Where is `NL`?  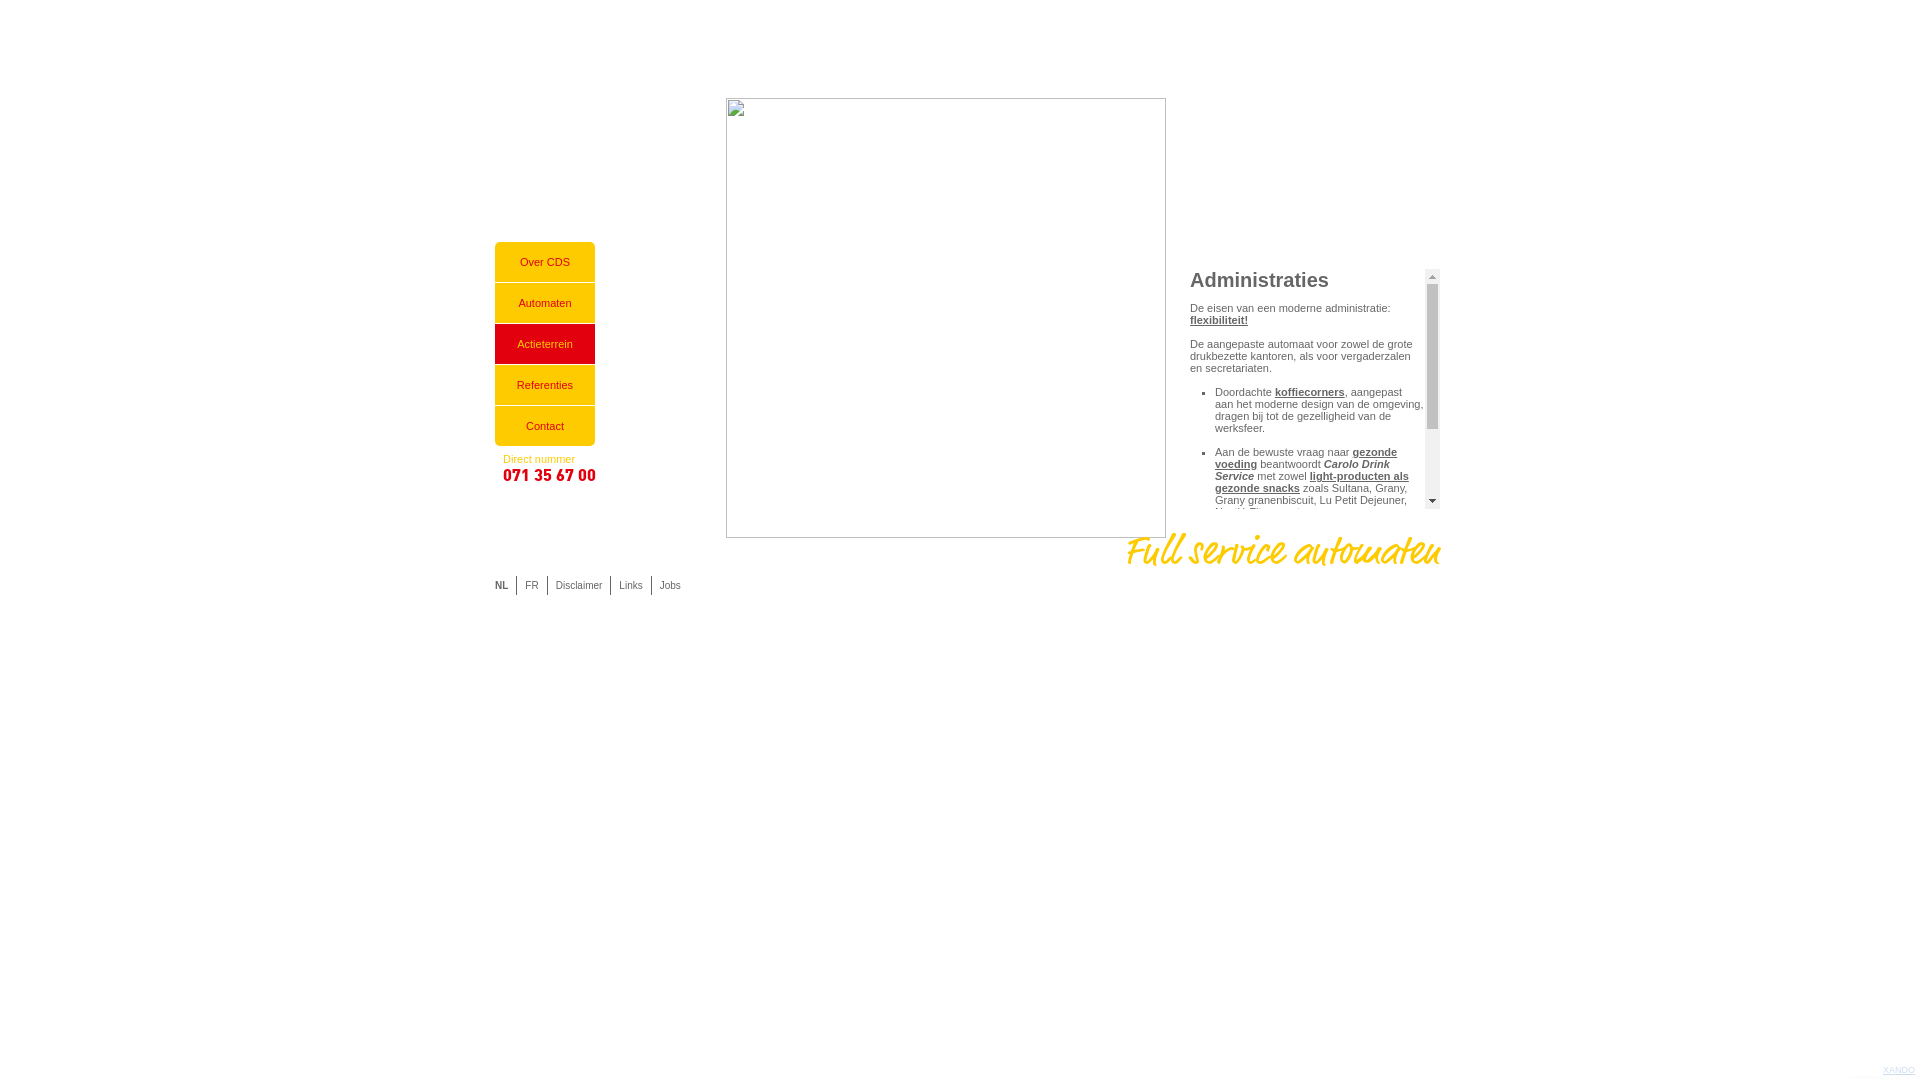
NL is located at coordinates (502, 586).